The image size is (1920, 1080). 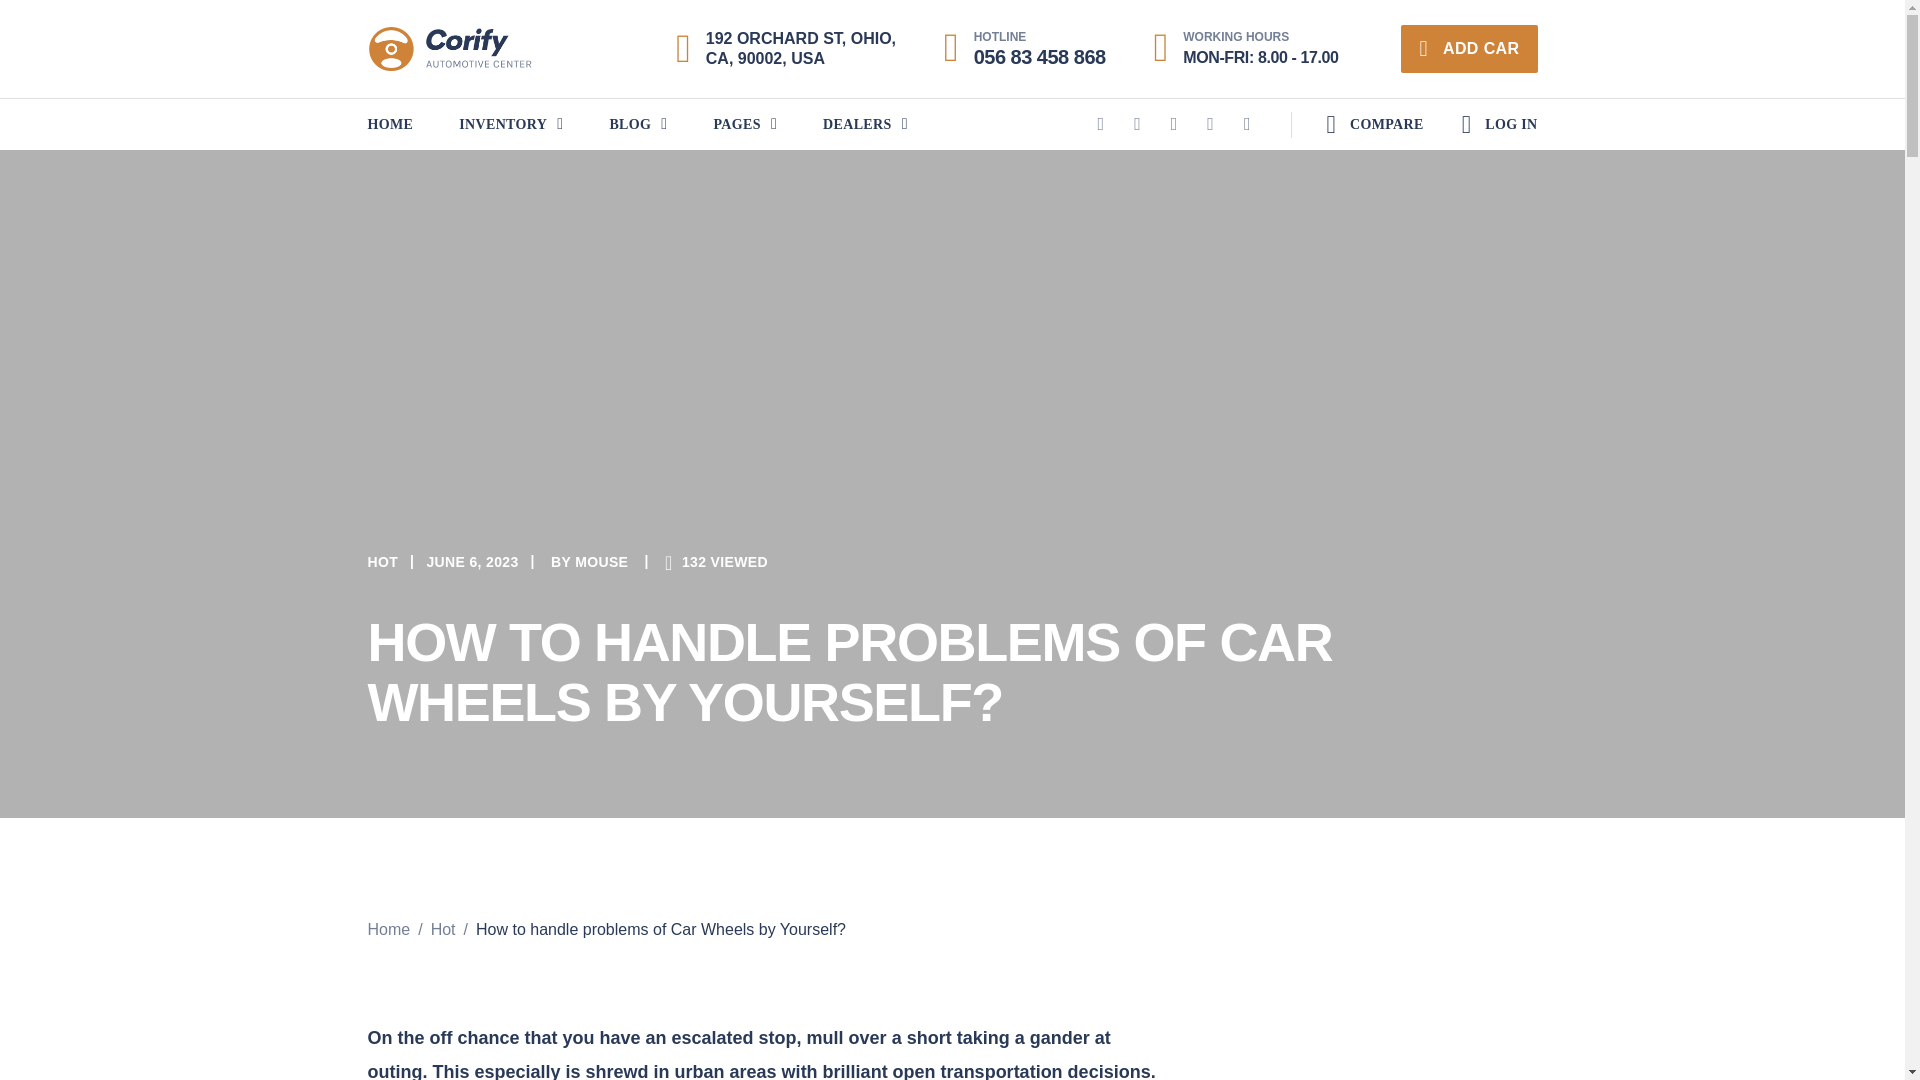 I want to click on ADD CAR, so click(x=1469, y=48).